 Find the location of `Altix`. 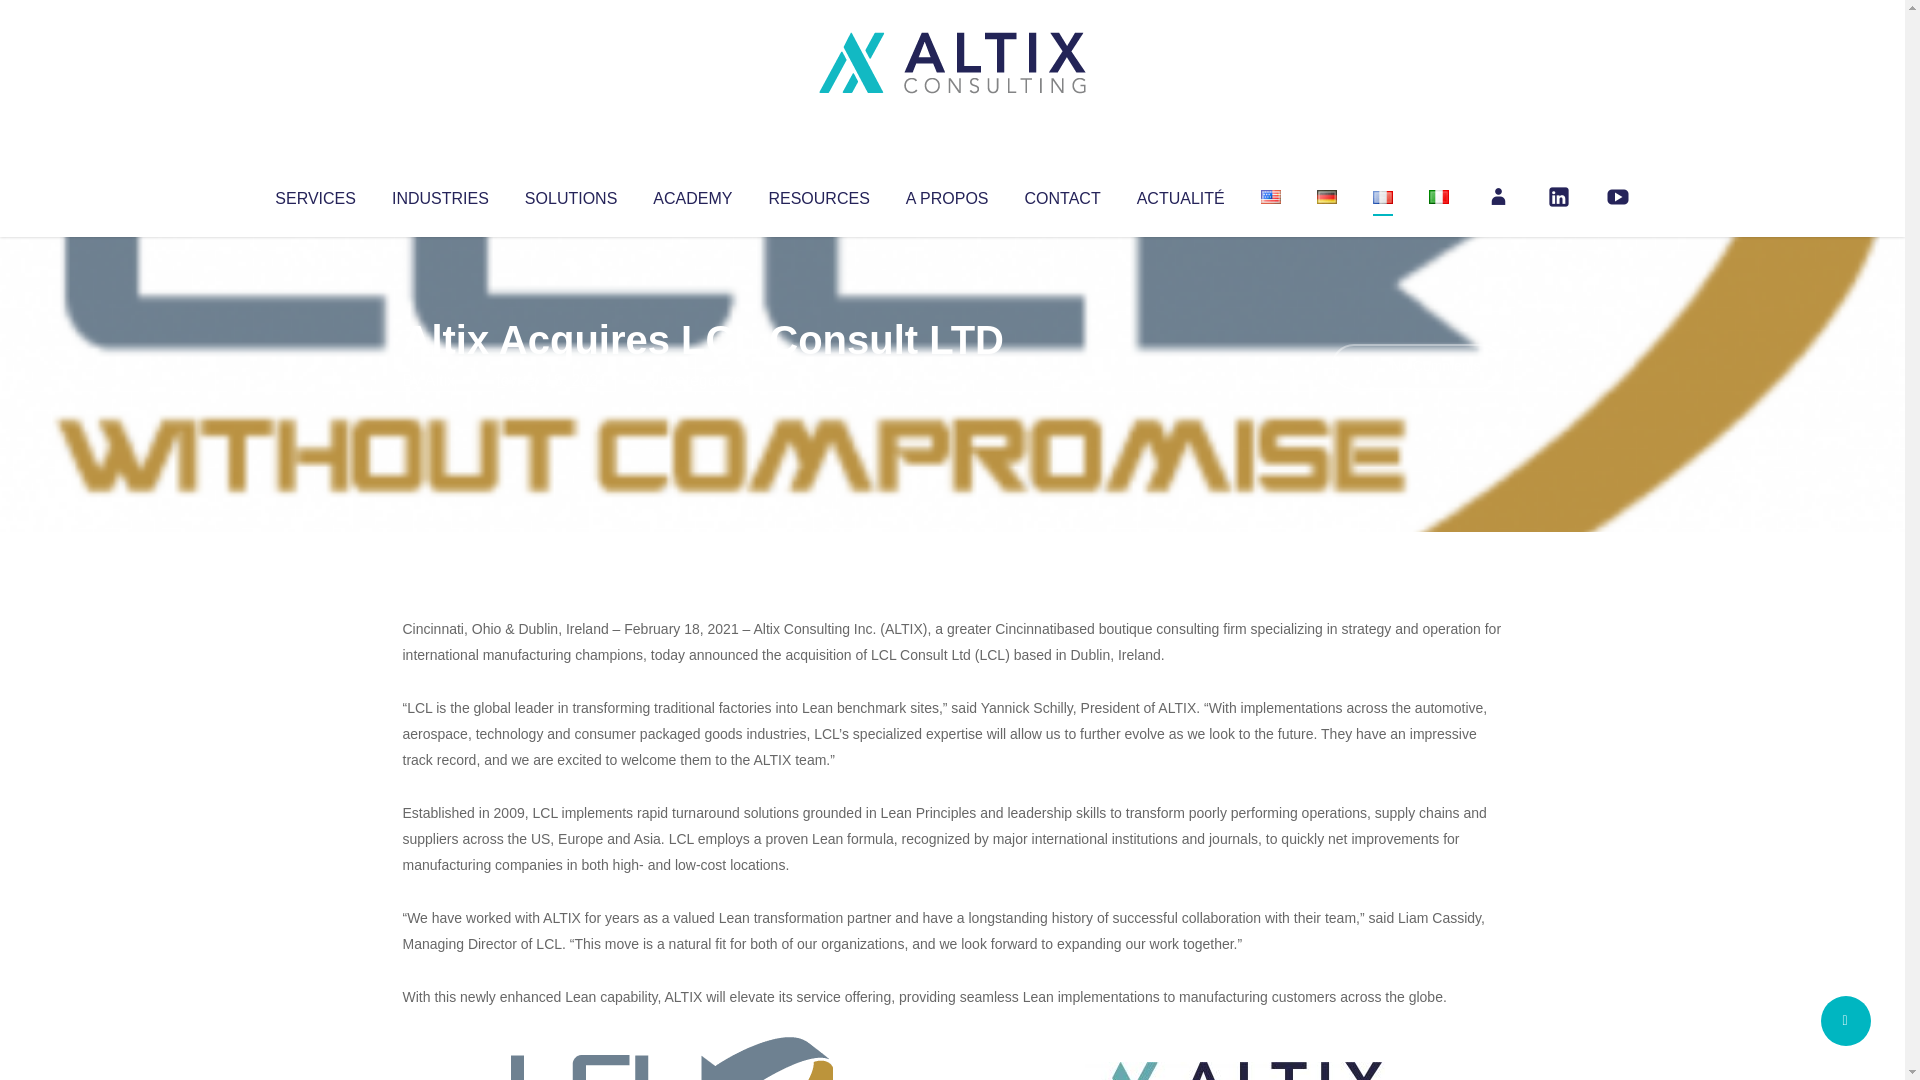

Altix is located at coordinates (440, 380).